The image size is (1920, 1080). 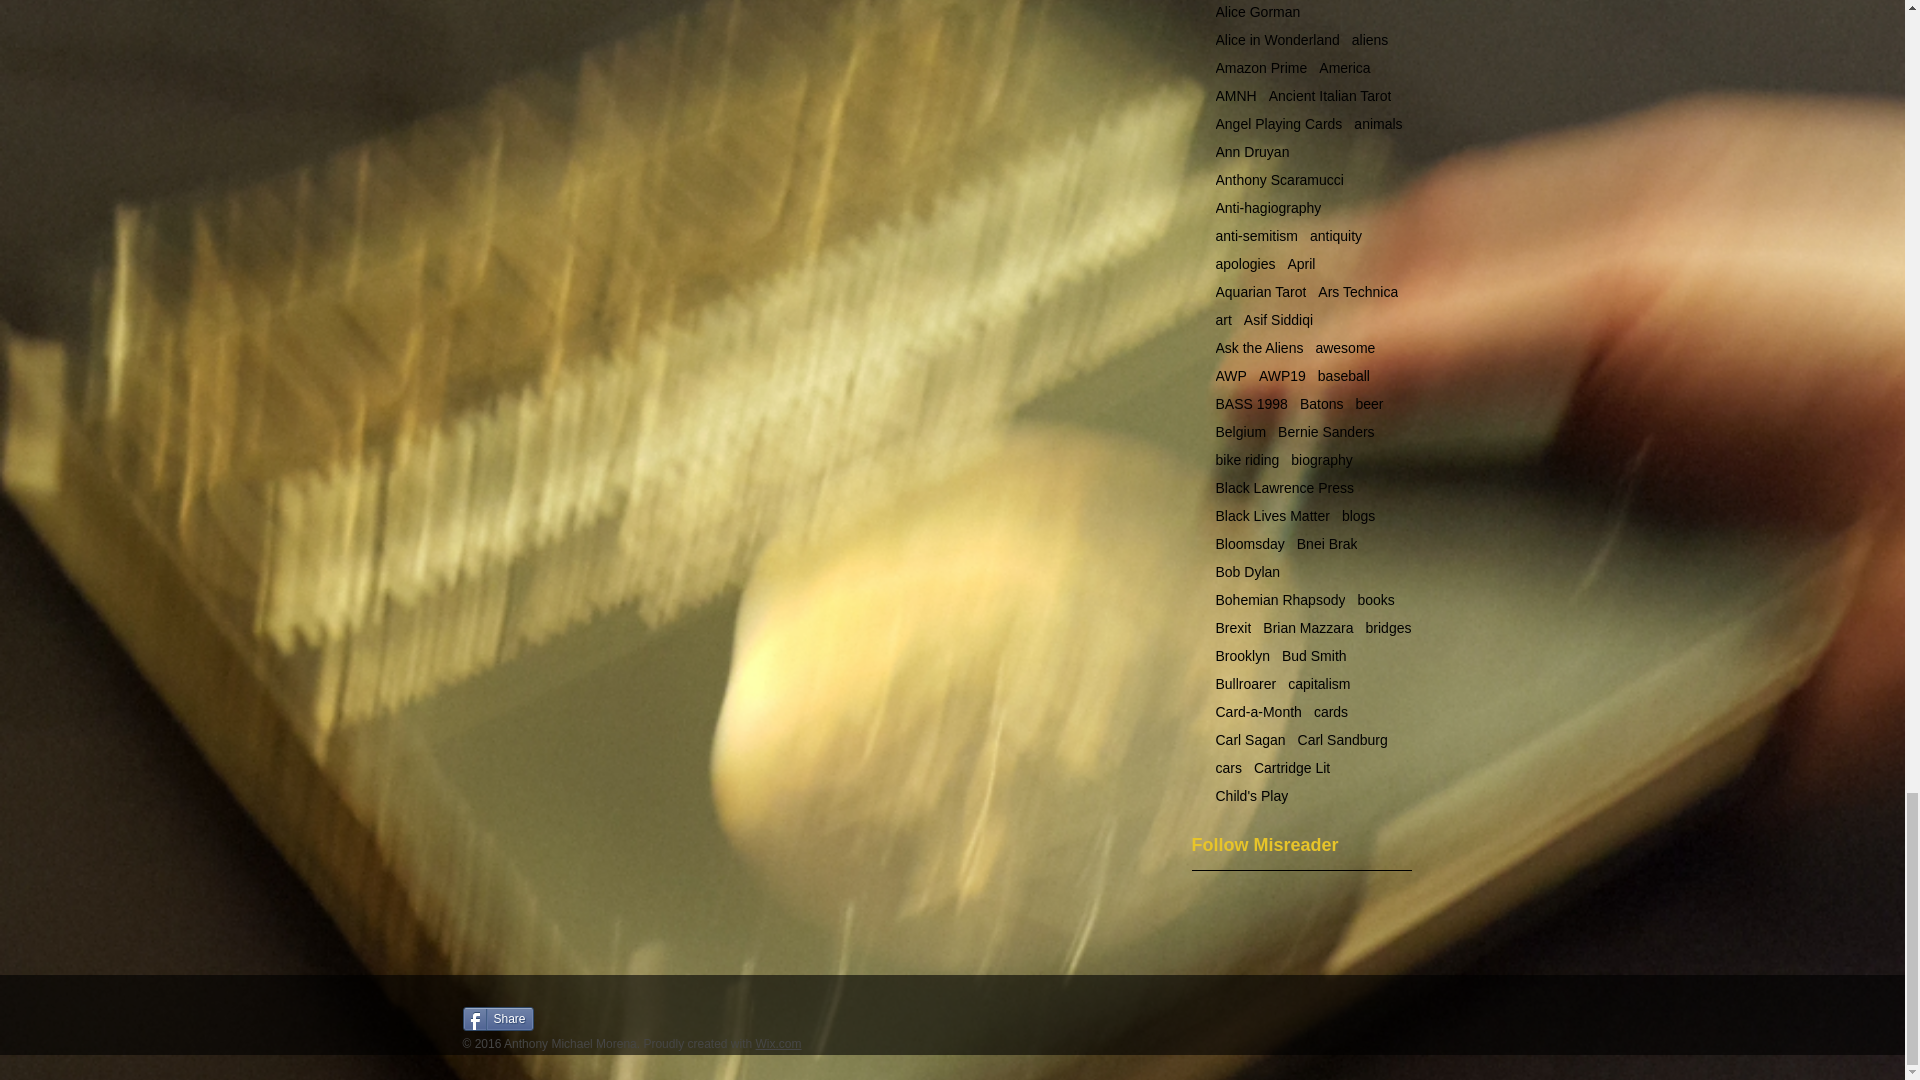 I want to click on Twitter Tweet, so click(x=576, y=1018).